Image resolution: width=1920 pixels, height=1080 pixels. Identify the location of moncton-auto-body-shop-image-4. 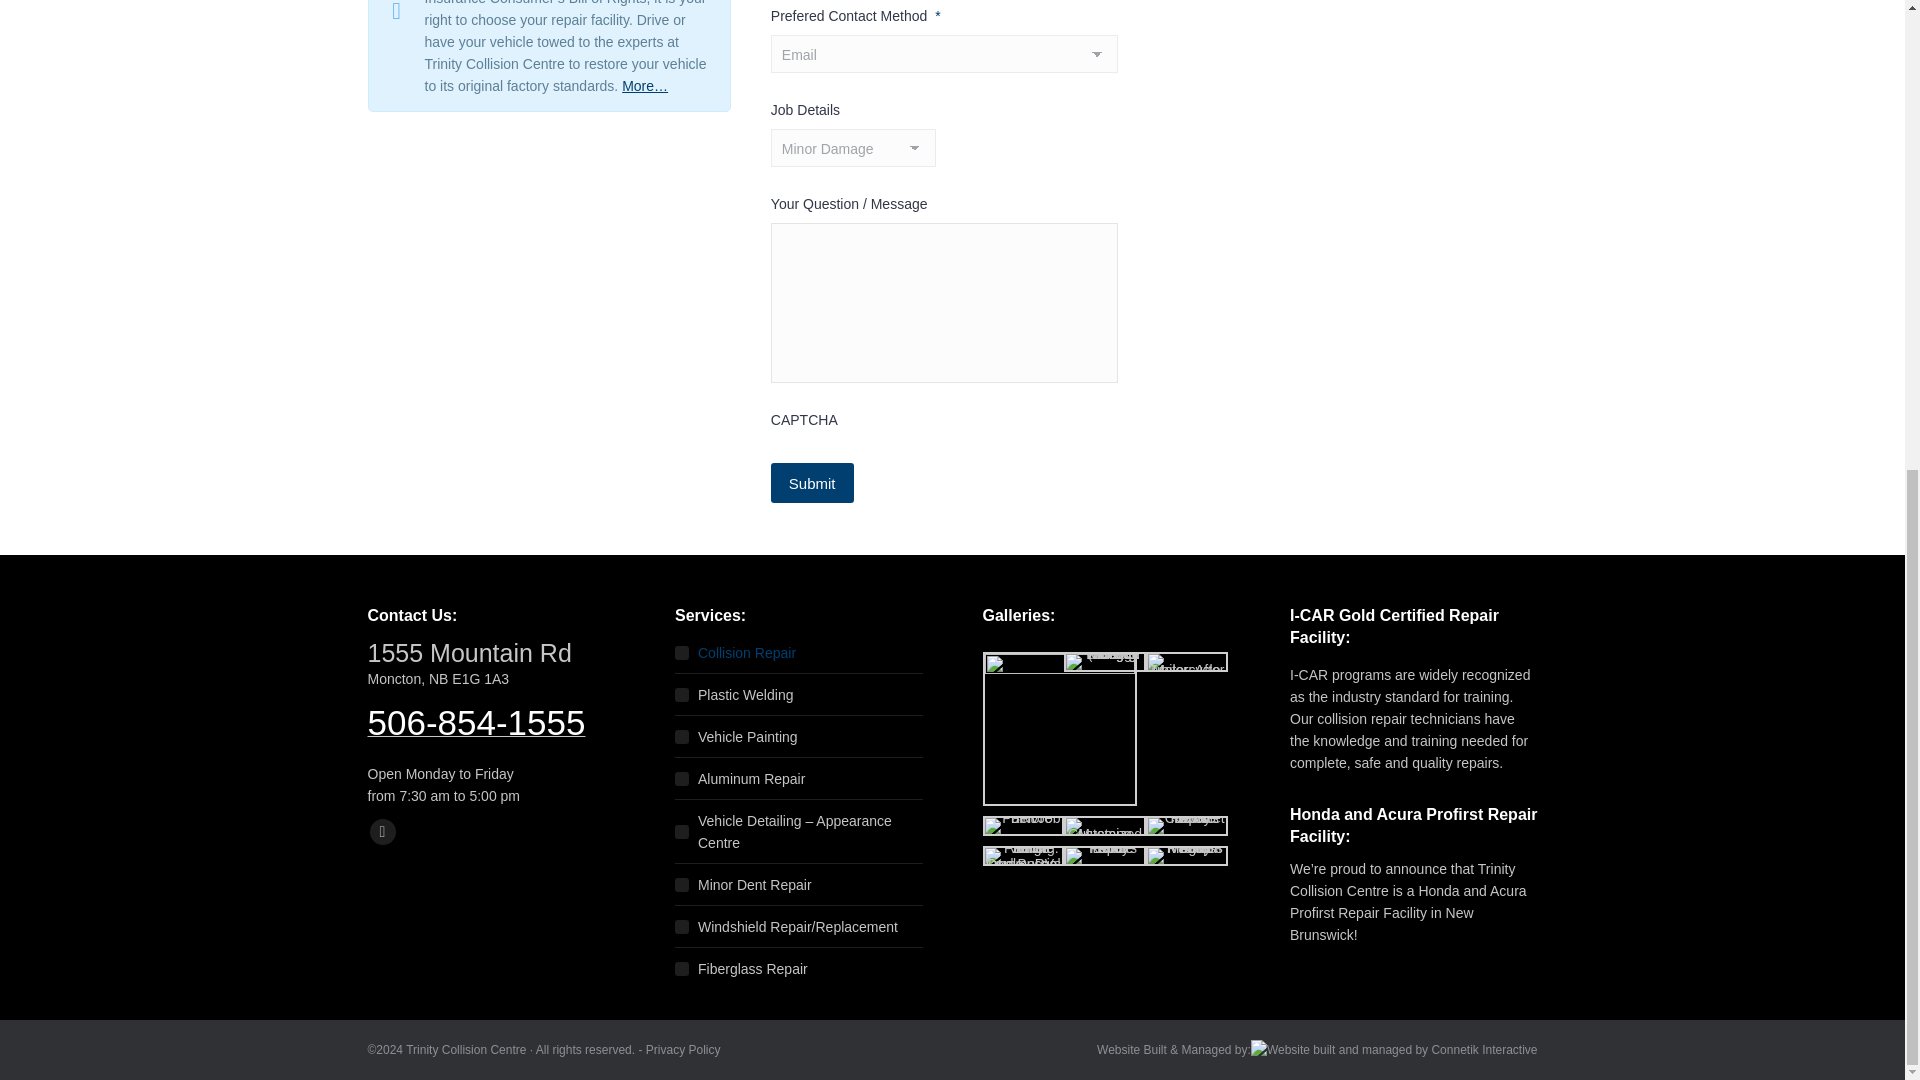
(1058, 728).